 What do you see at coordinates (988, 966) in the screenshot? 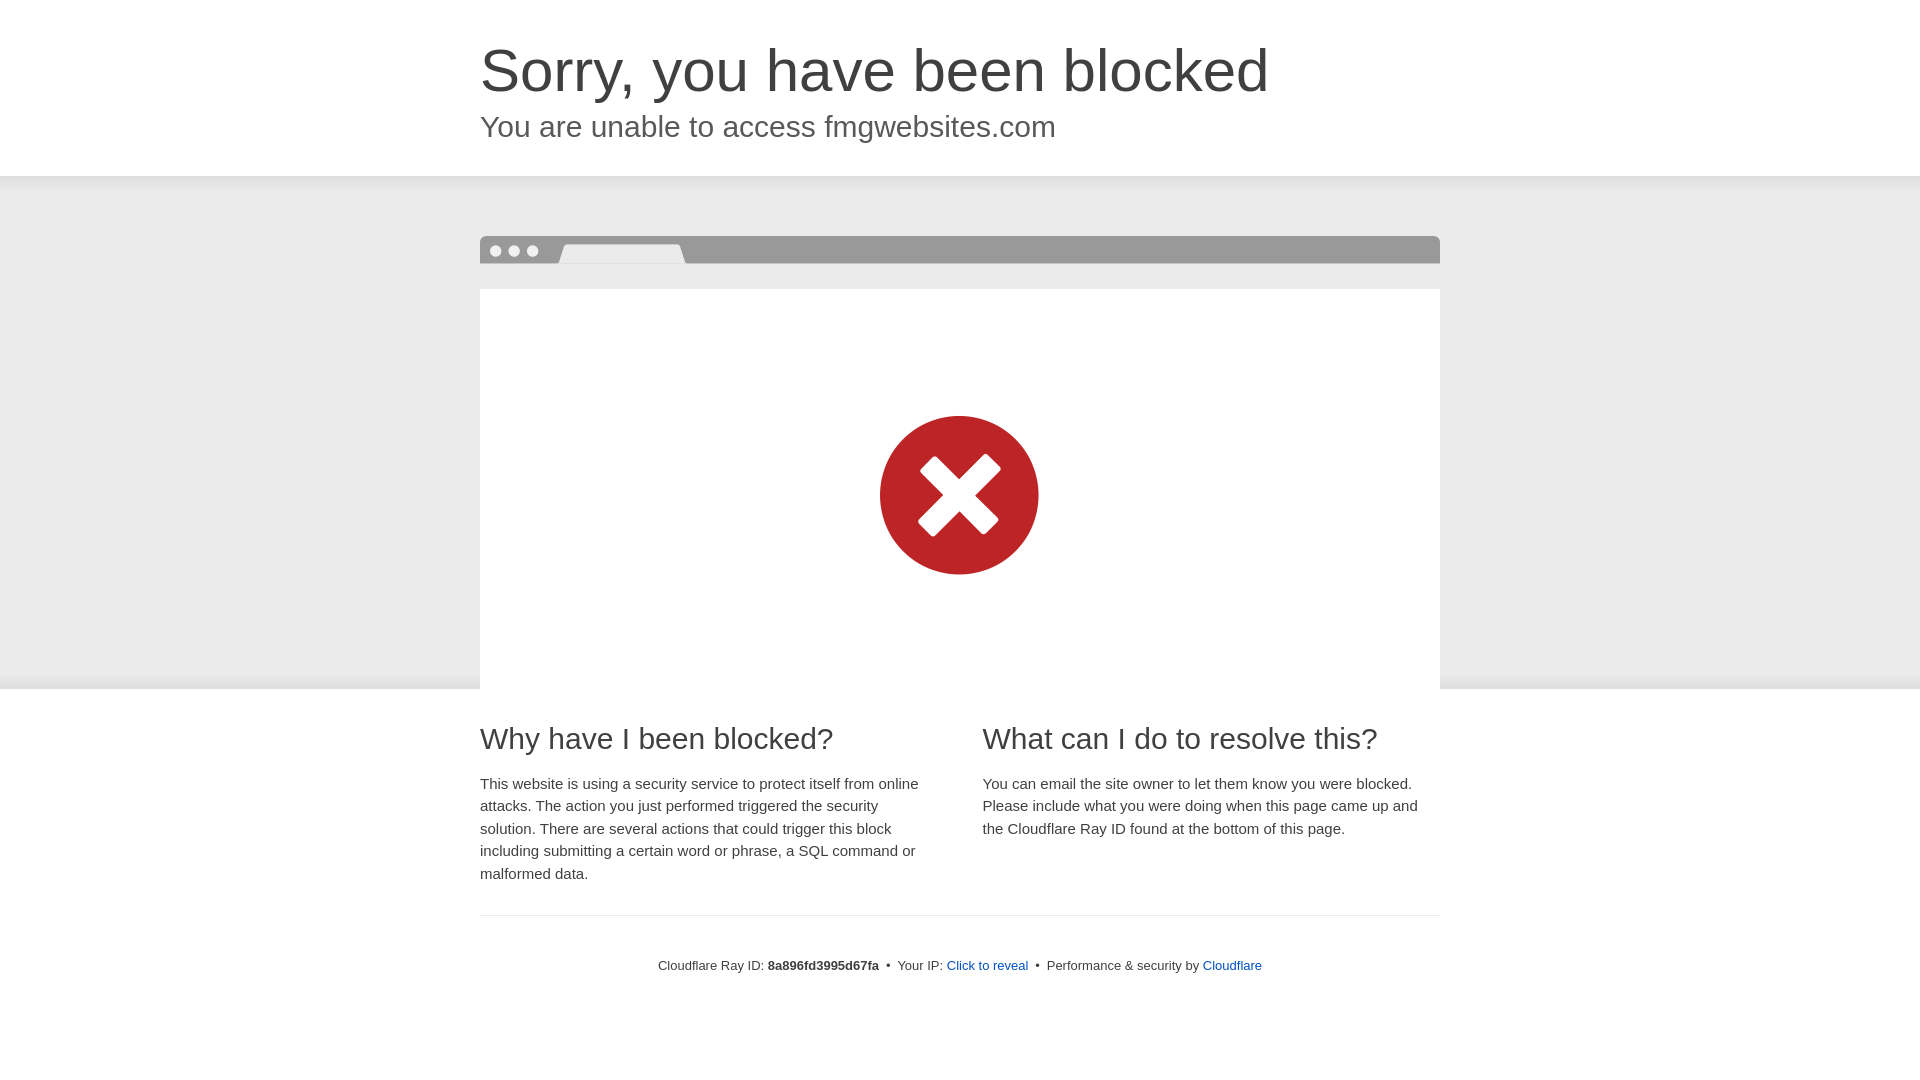
I see `Click to reveal` at bounding box center [988, 966].